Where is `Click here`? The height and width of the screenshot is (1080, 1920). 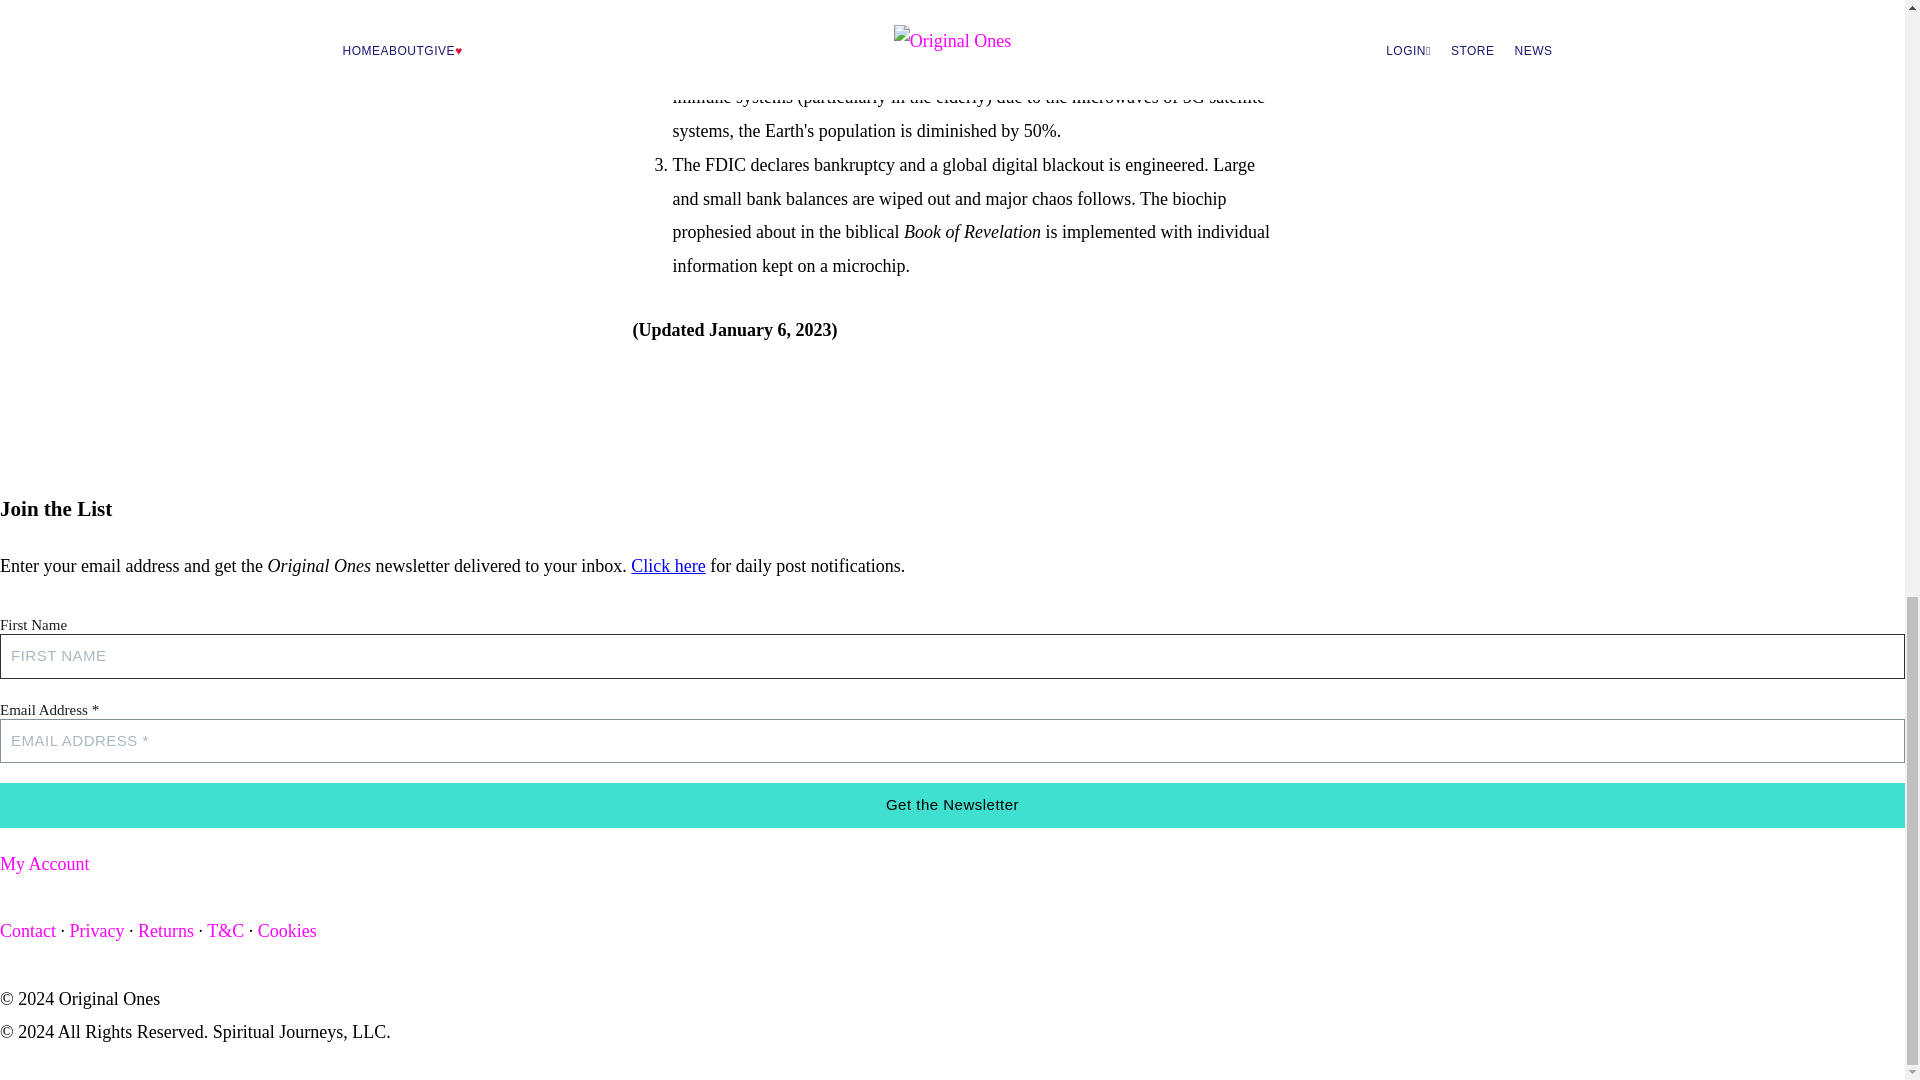
Click here is located at coordinates (668, 566).